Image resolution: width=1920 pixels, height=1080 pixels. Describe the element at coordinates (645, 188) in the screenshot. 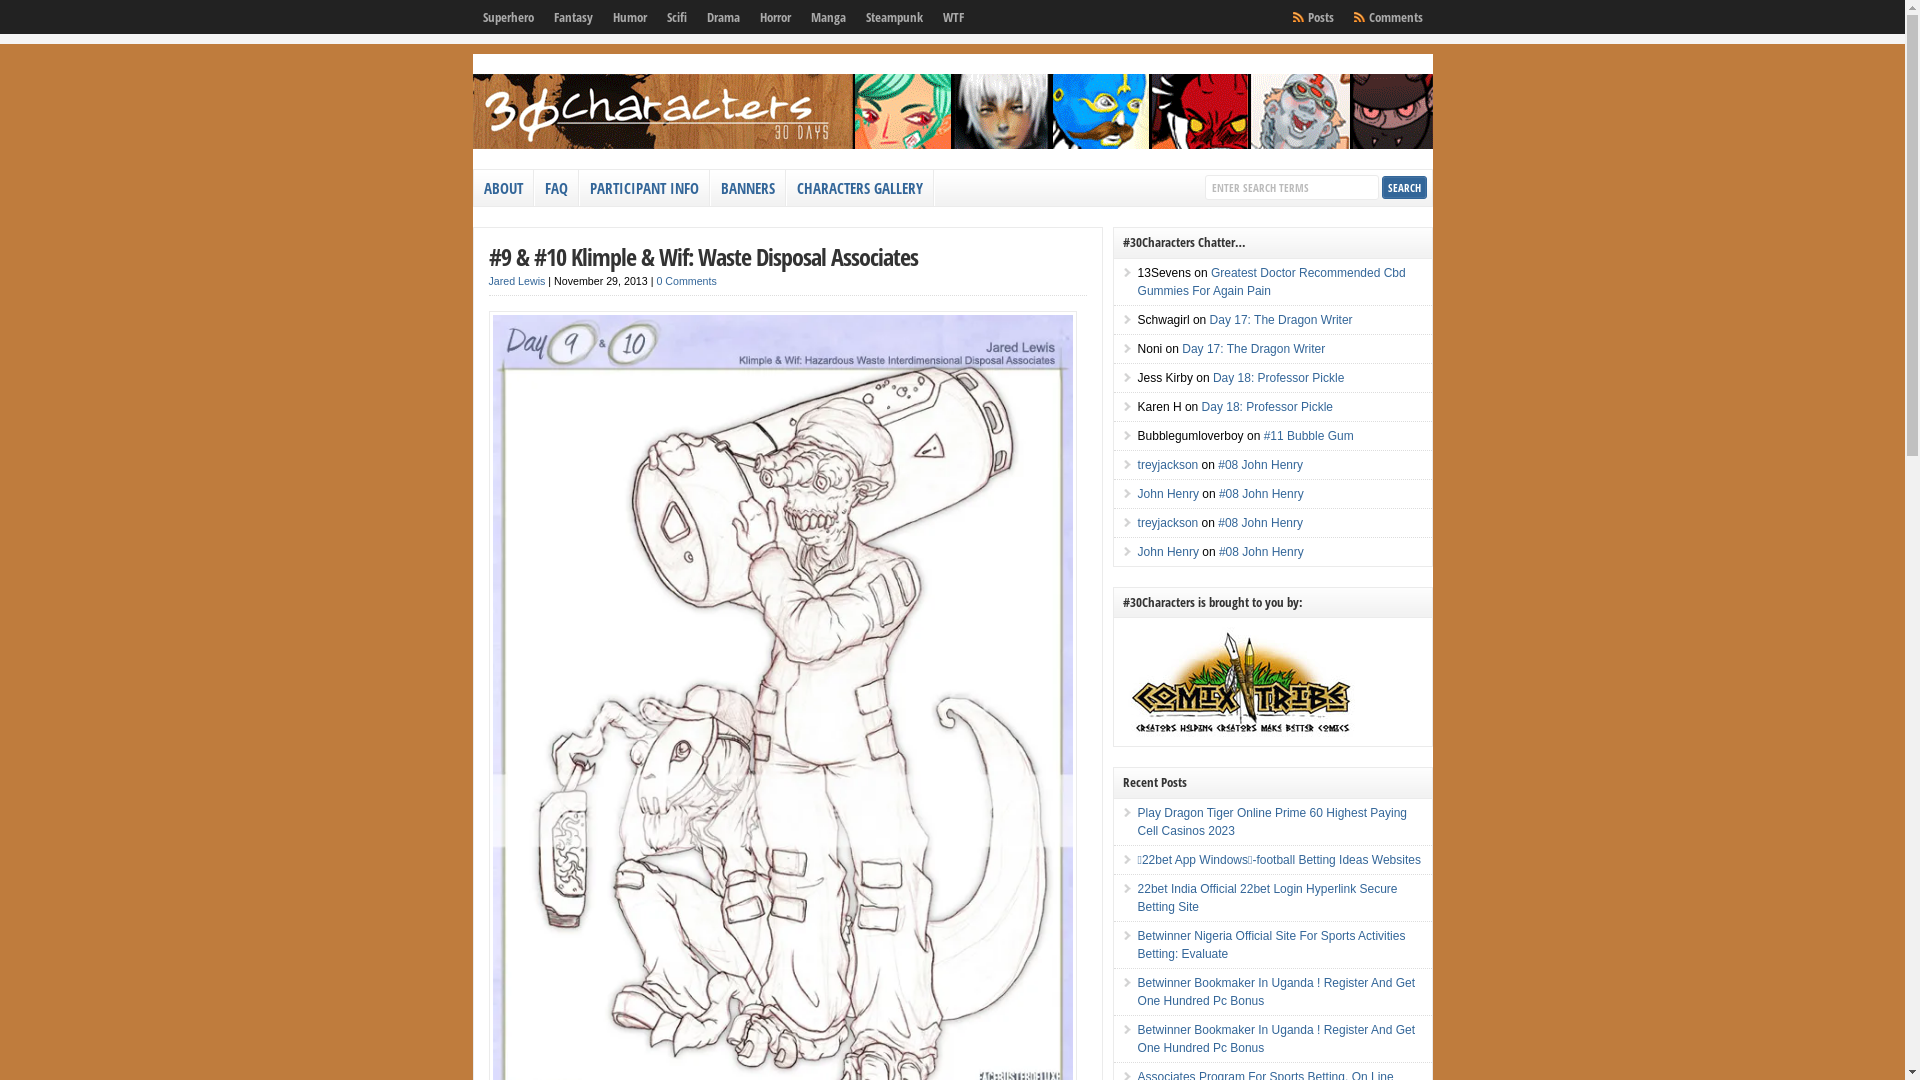

I see `PARTICIPANT INFO` at that location.